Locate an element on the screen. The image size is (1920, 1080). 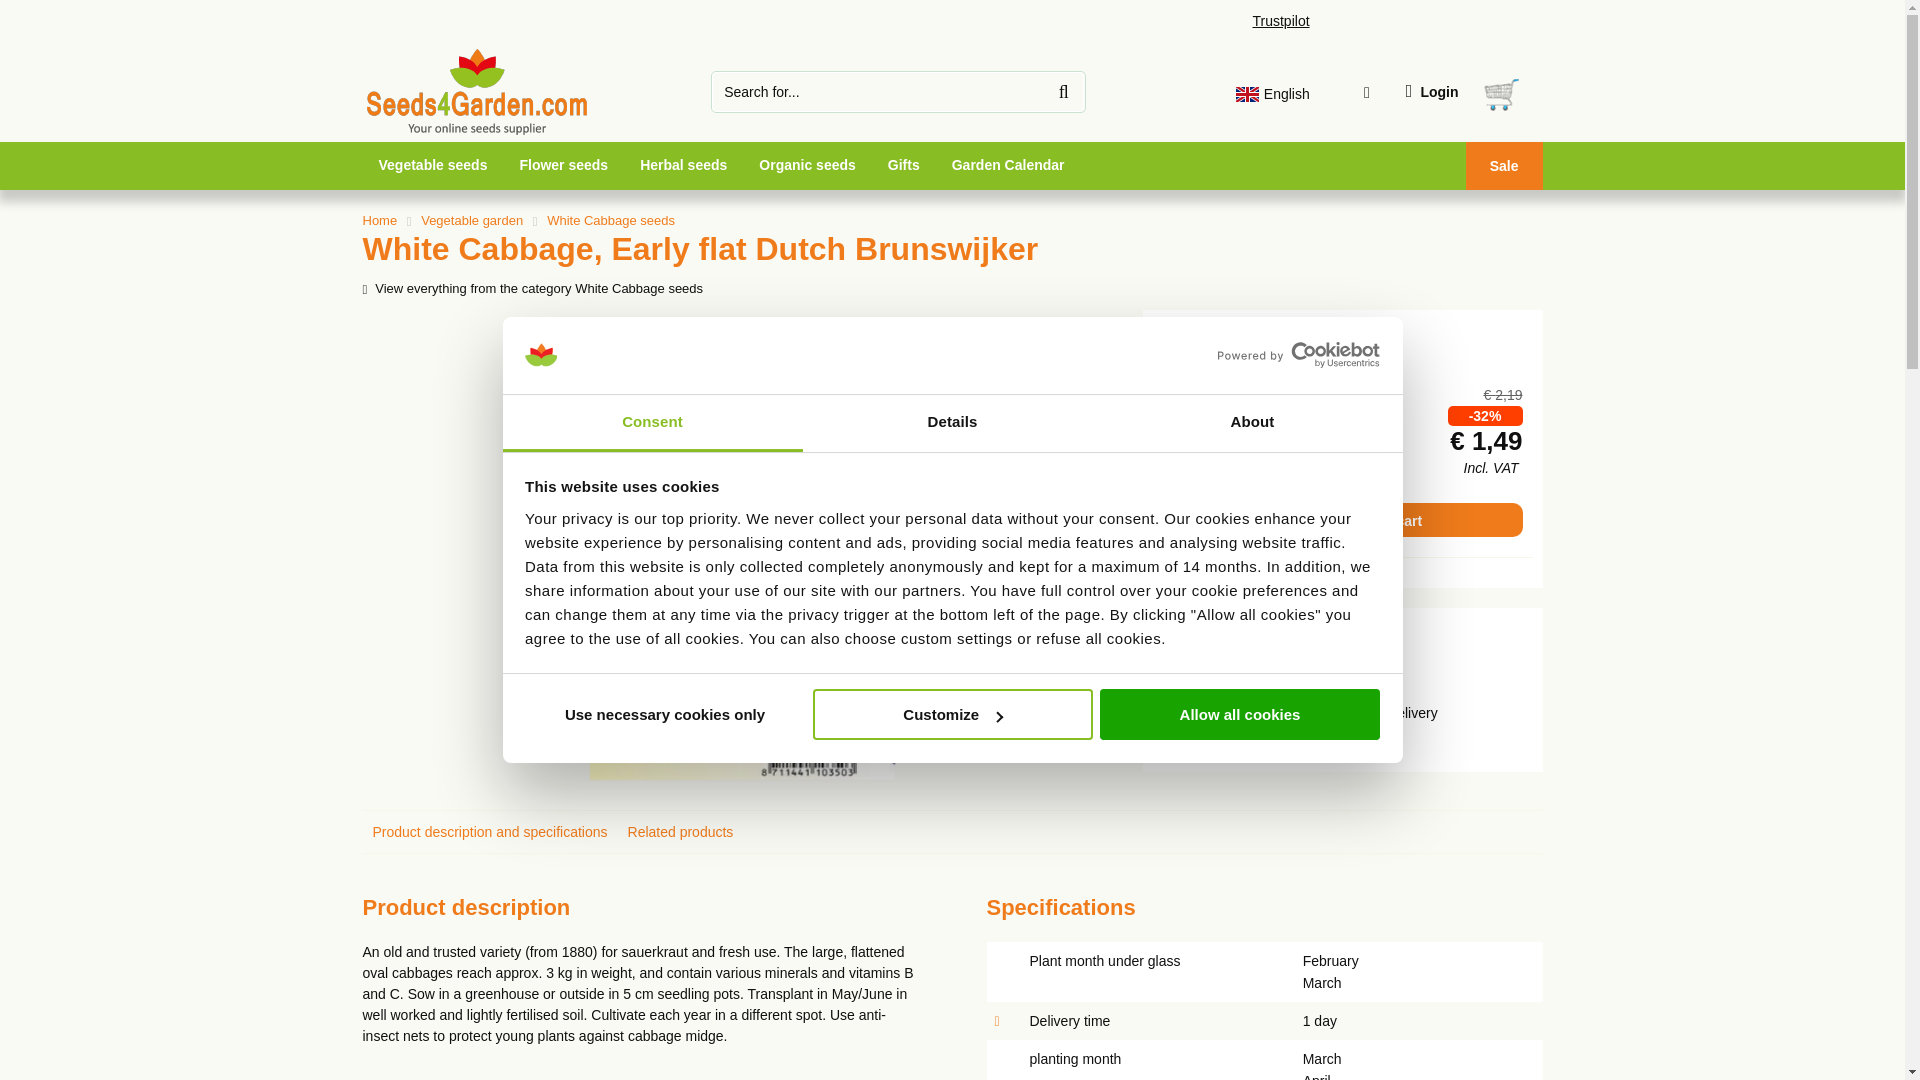
Customize is located at coordinates (952, 714).